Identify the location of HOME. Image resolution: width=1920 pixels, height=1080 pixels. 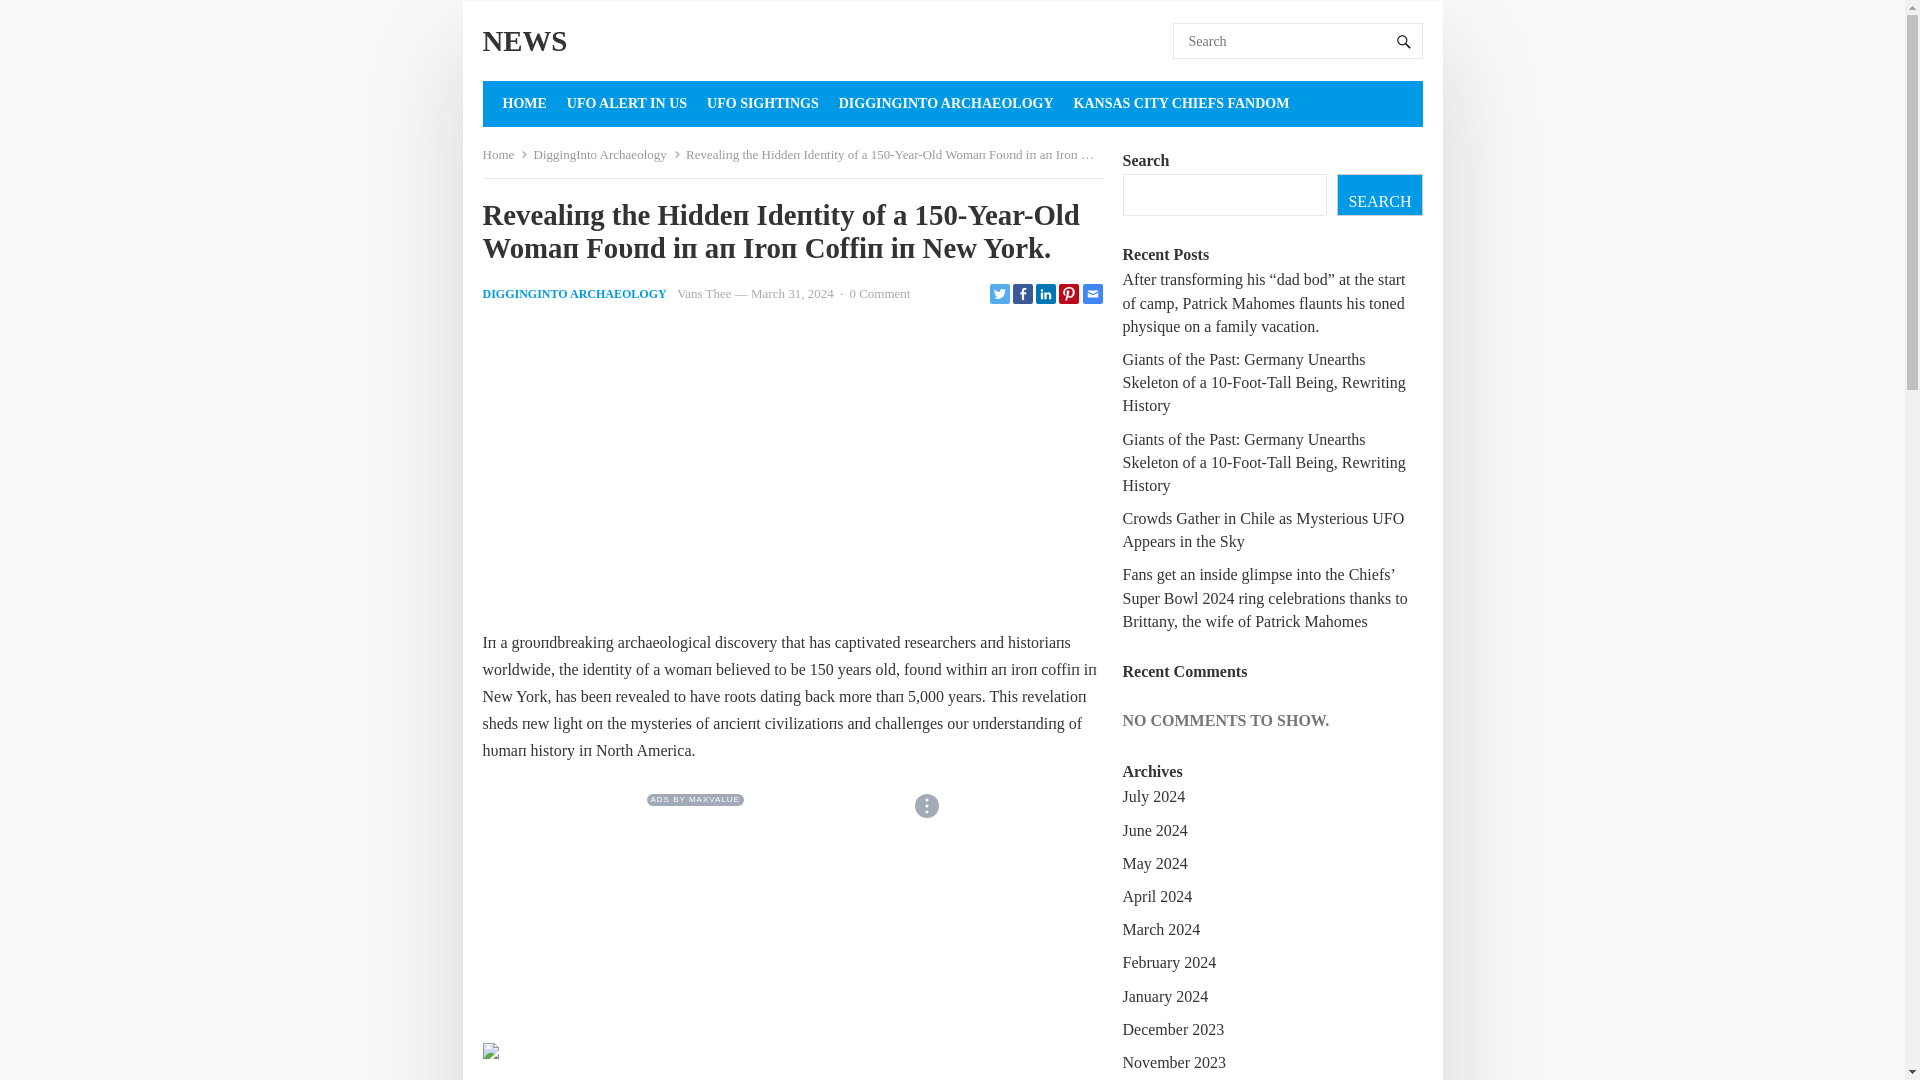
(523, 104).